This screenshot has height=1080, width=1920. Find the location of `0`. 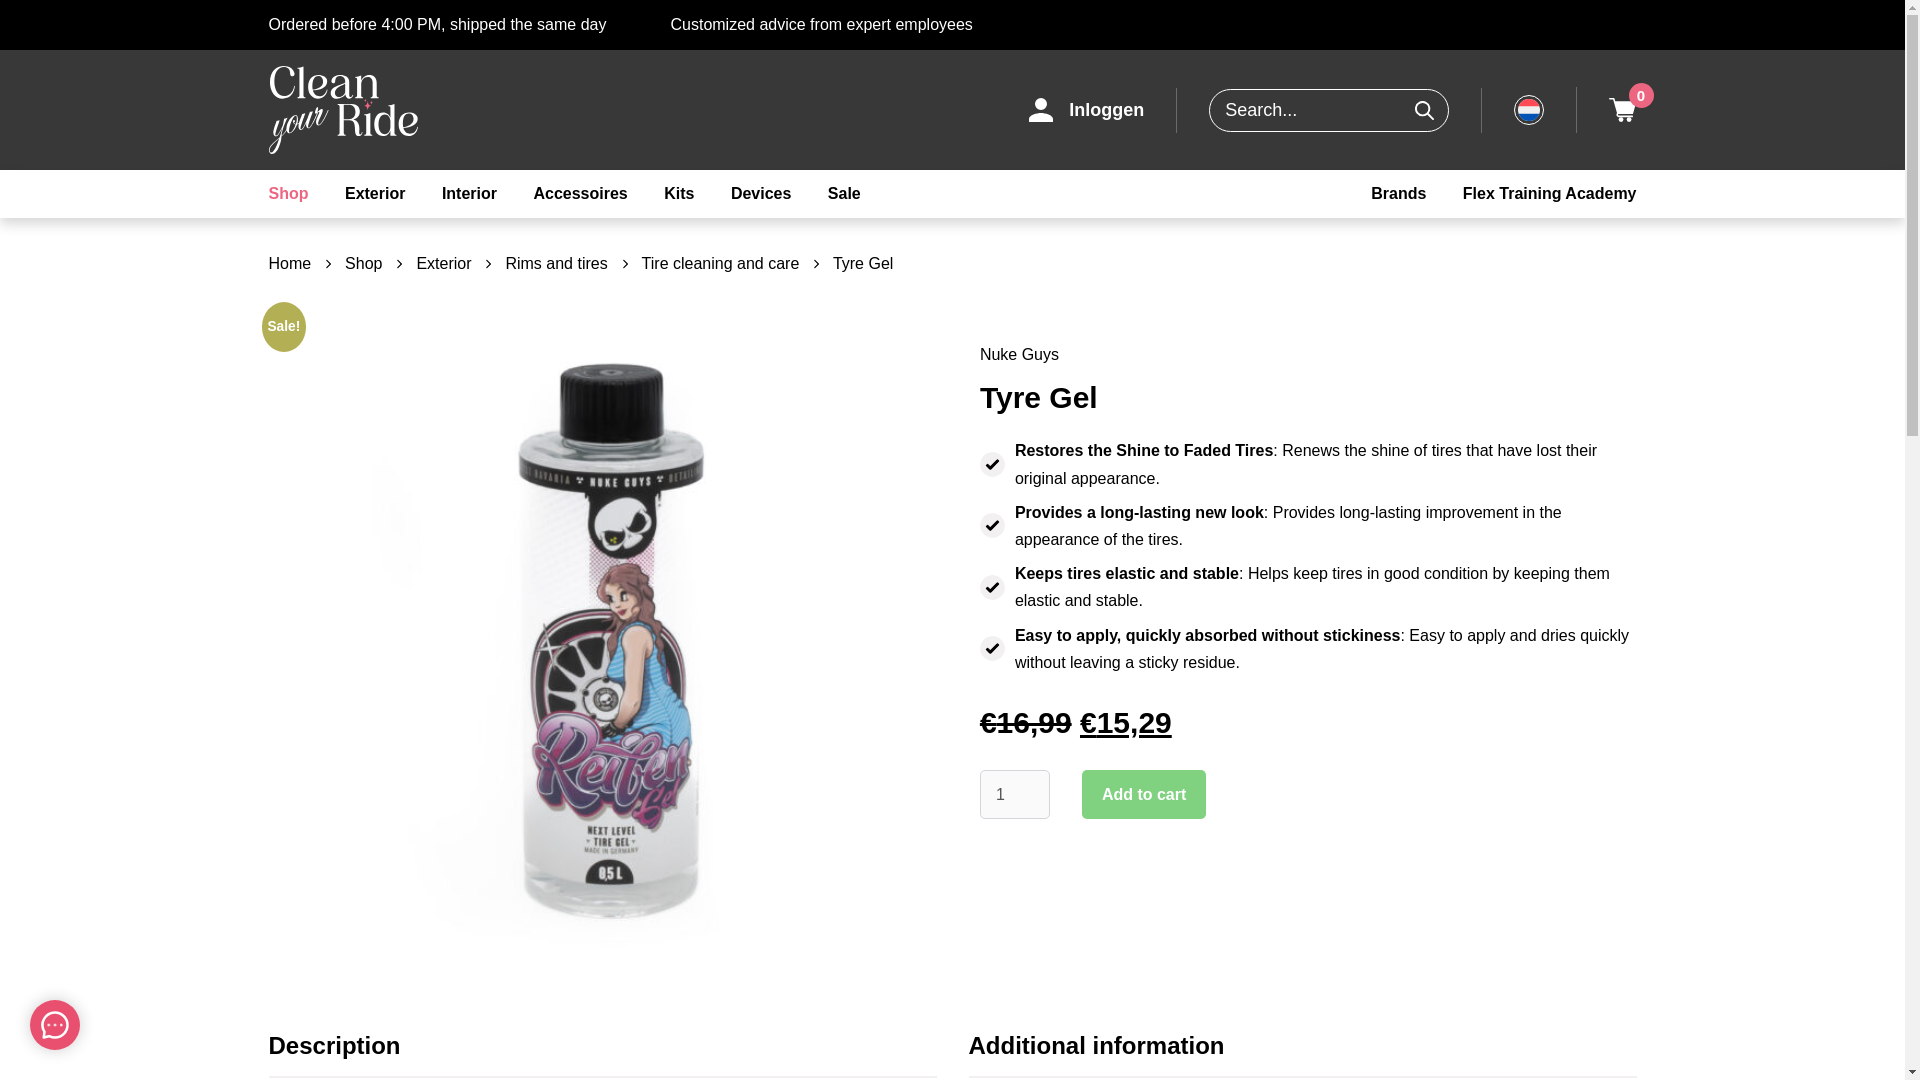

0 is located at coordinates (1622, 110).